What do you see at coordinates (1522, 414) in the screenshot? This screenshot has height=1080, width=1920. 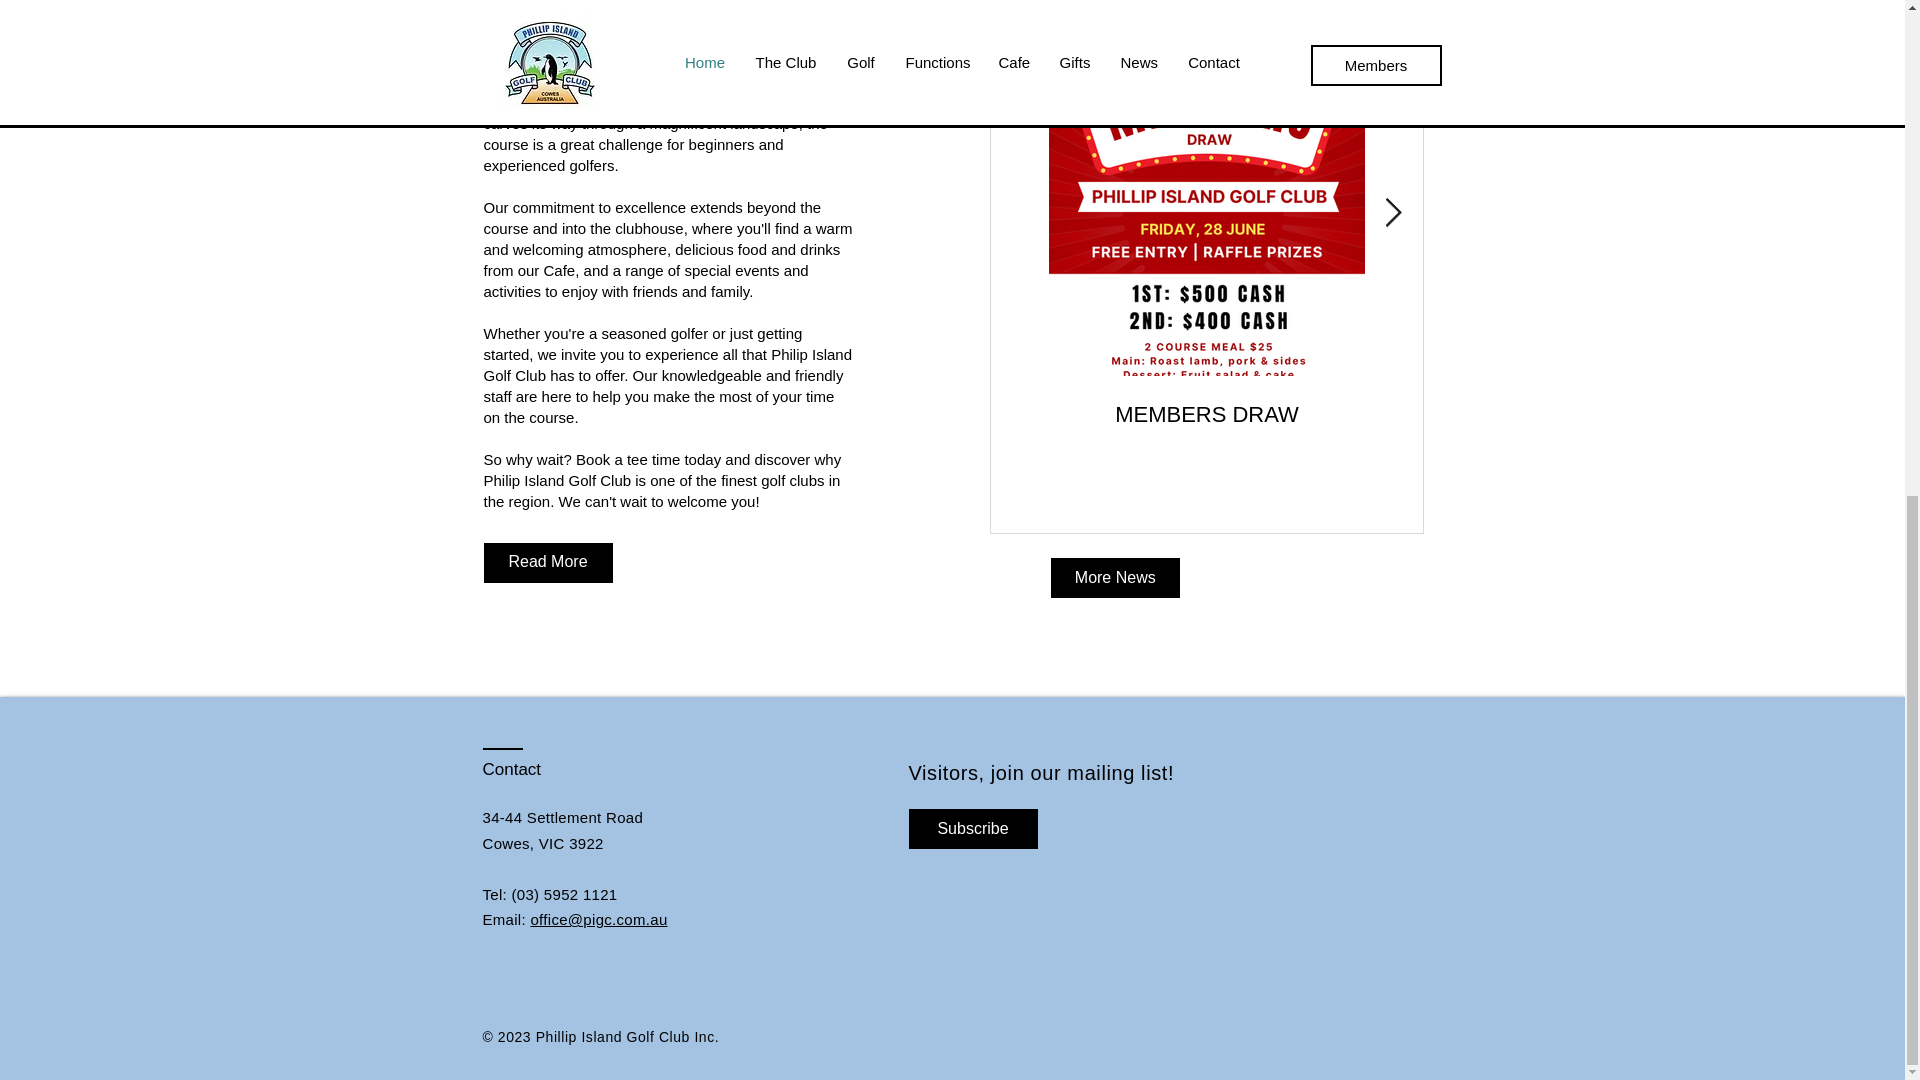 I see `MEMBERS DRAW` at bounding box center [1522, 414].